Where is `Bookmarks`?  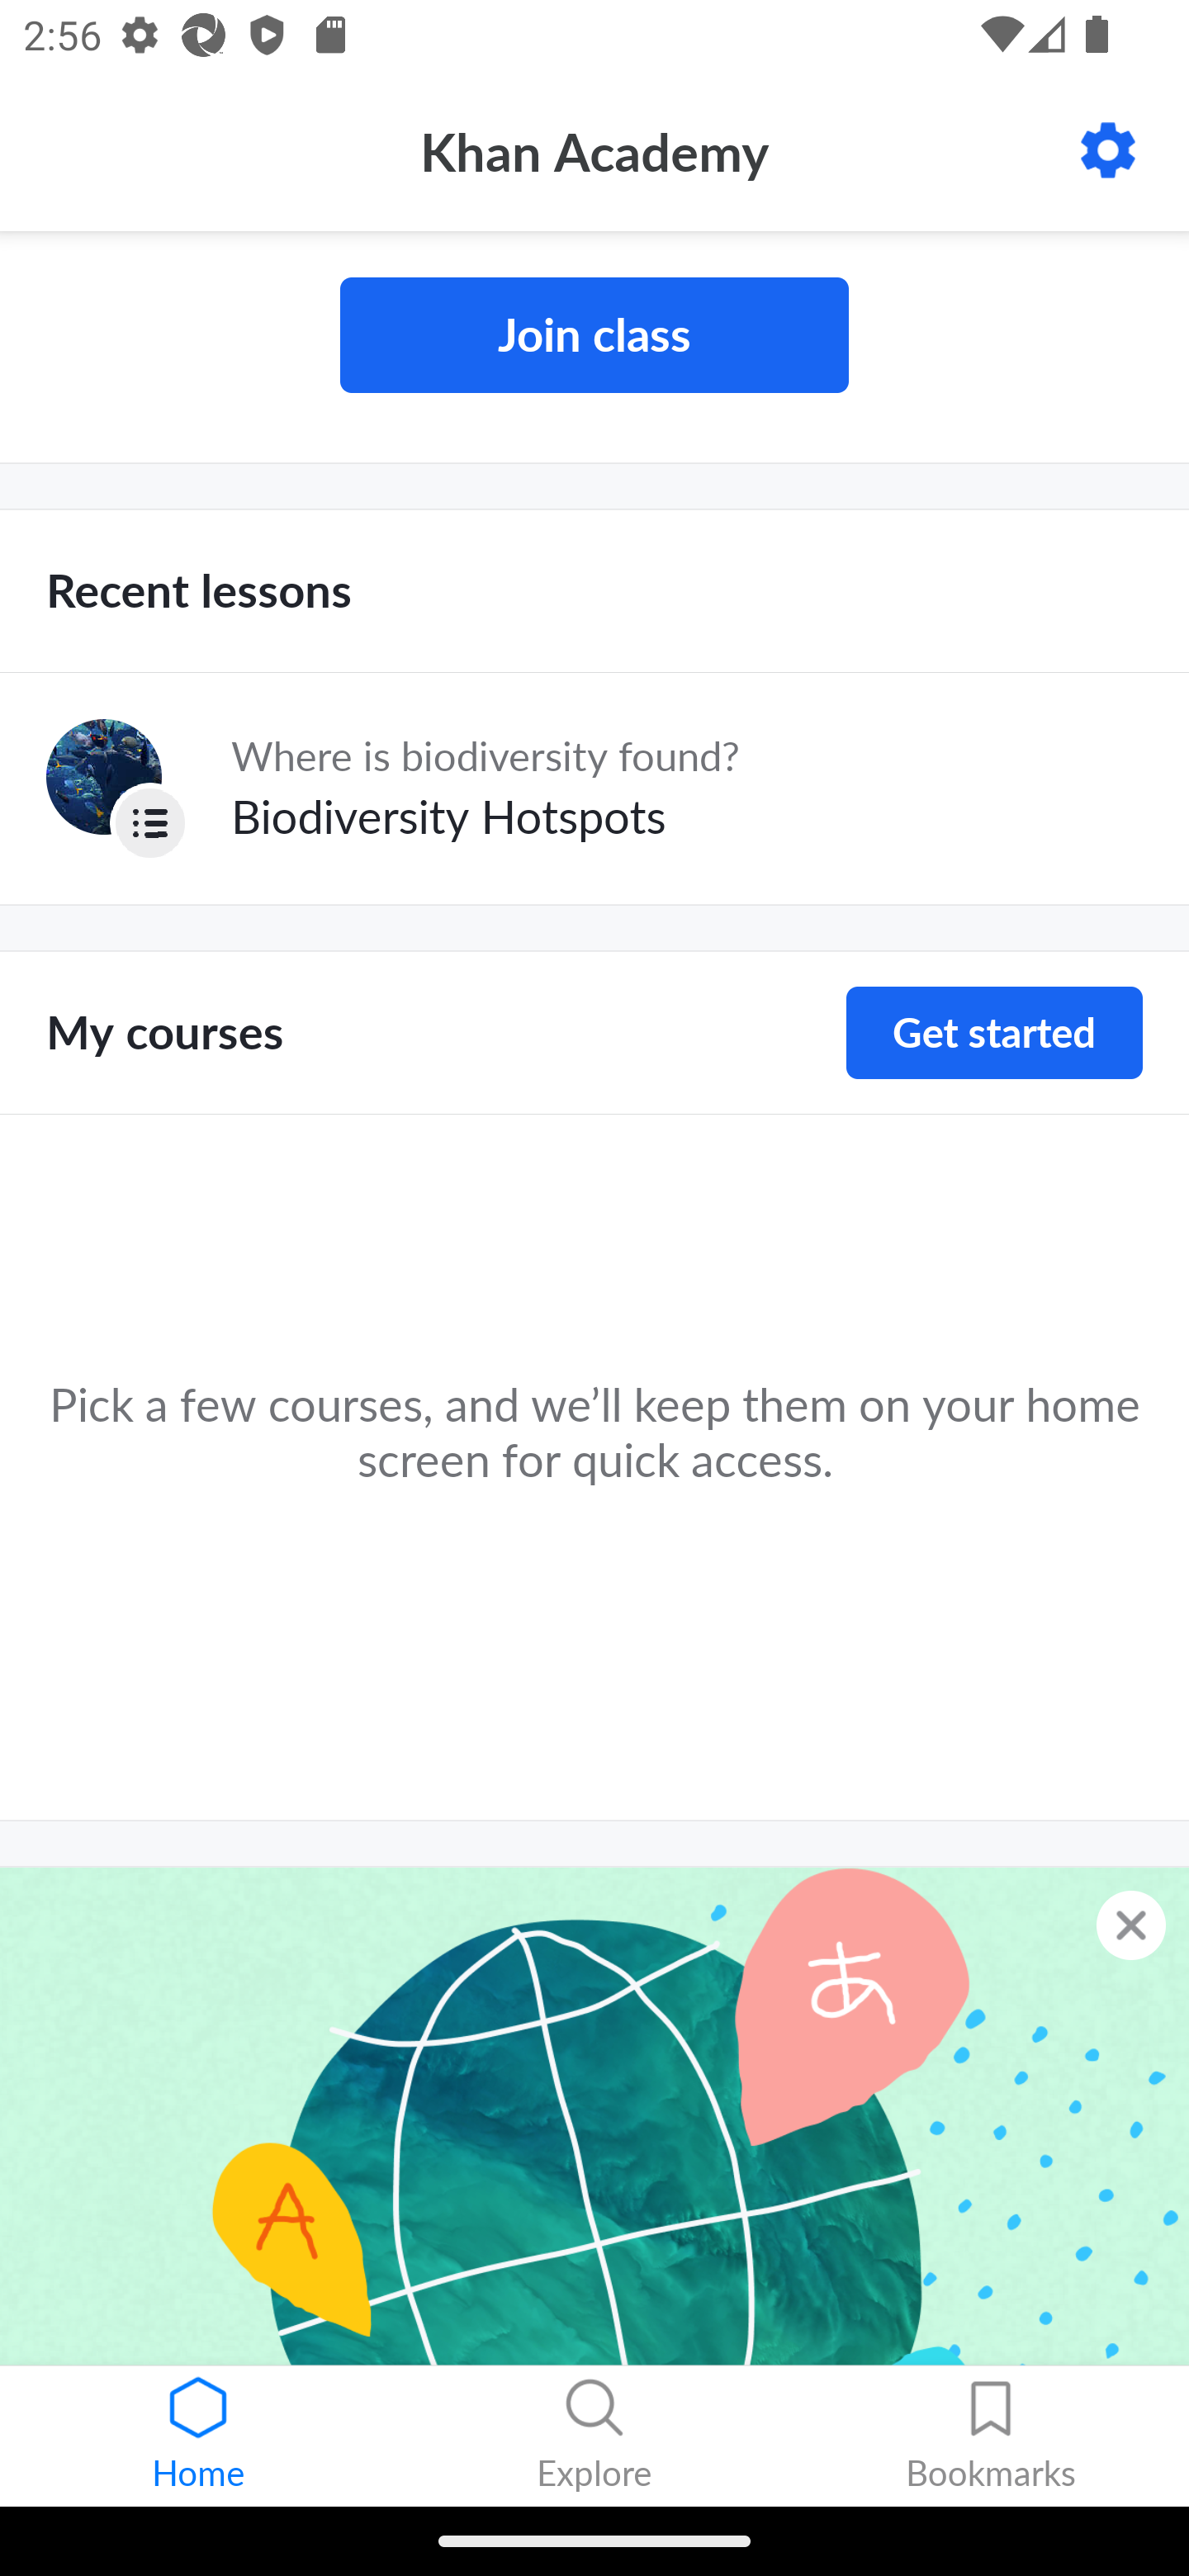 Bookmarks is located at coordinates (991, 2436).